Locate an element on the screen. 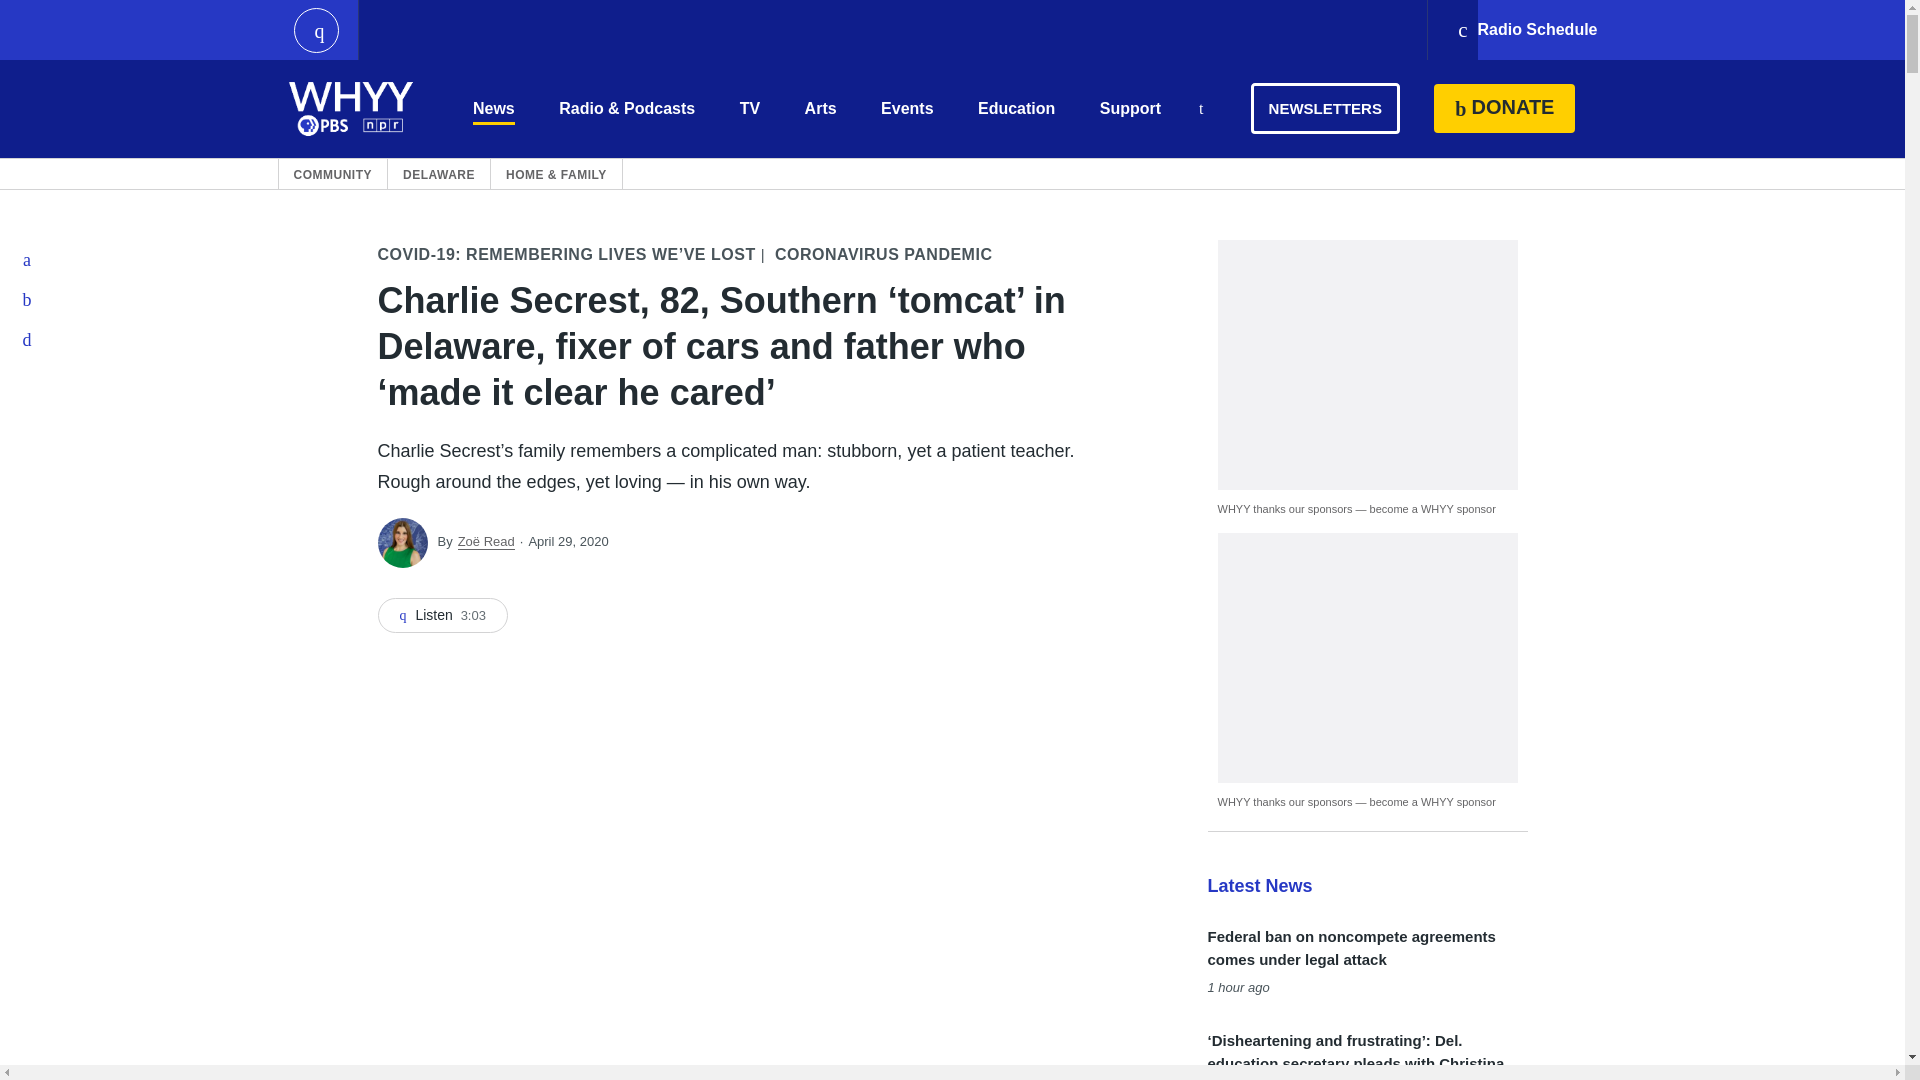 Image resolution: width=1920 pixels, height=1080 pixels. Search is located at coordinates (1200, 110).